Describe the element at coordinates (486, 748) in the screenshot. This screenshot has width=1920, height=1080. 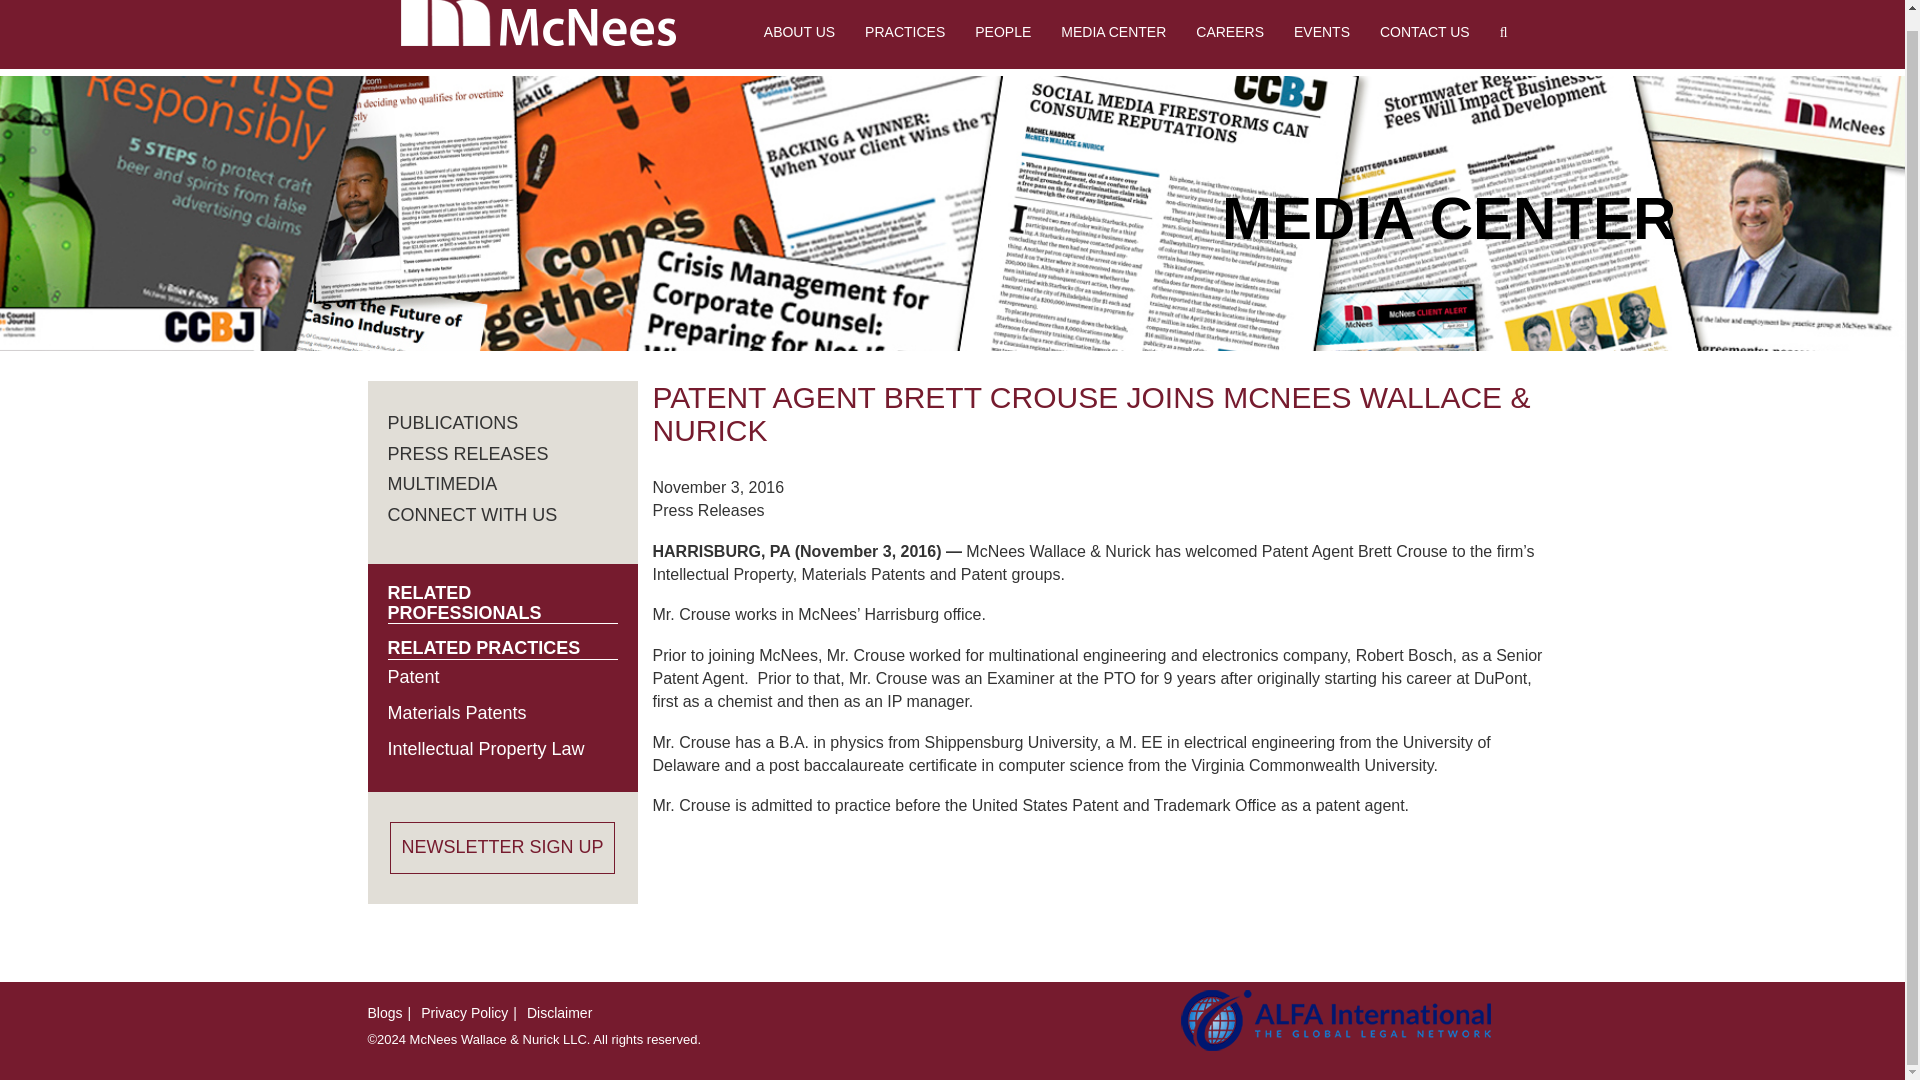
I see `Intellectual Property Law` at that location.